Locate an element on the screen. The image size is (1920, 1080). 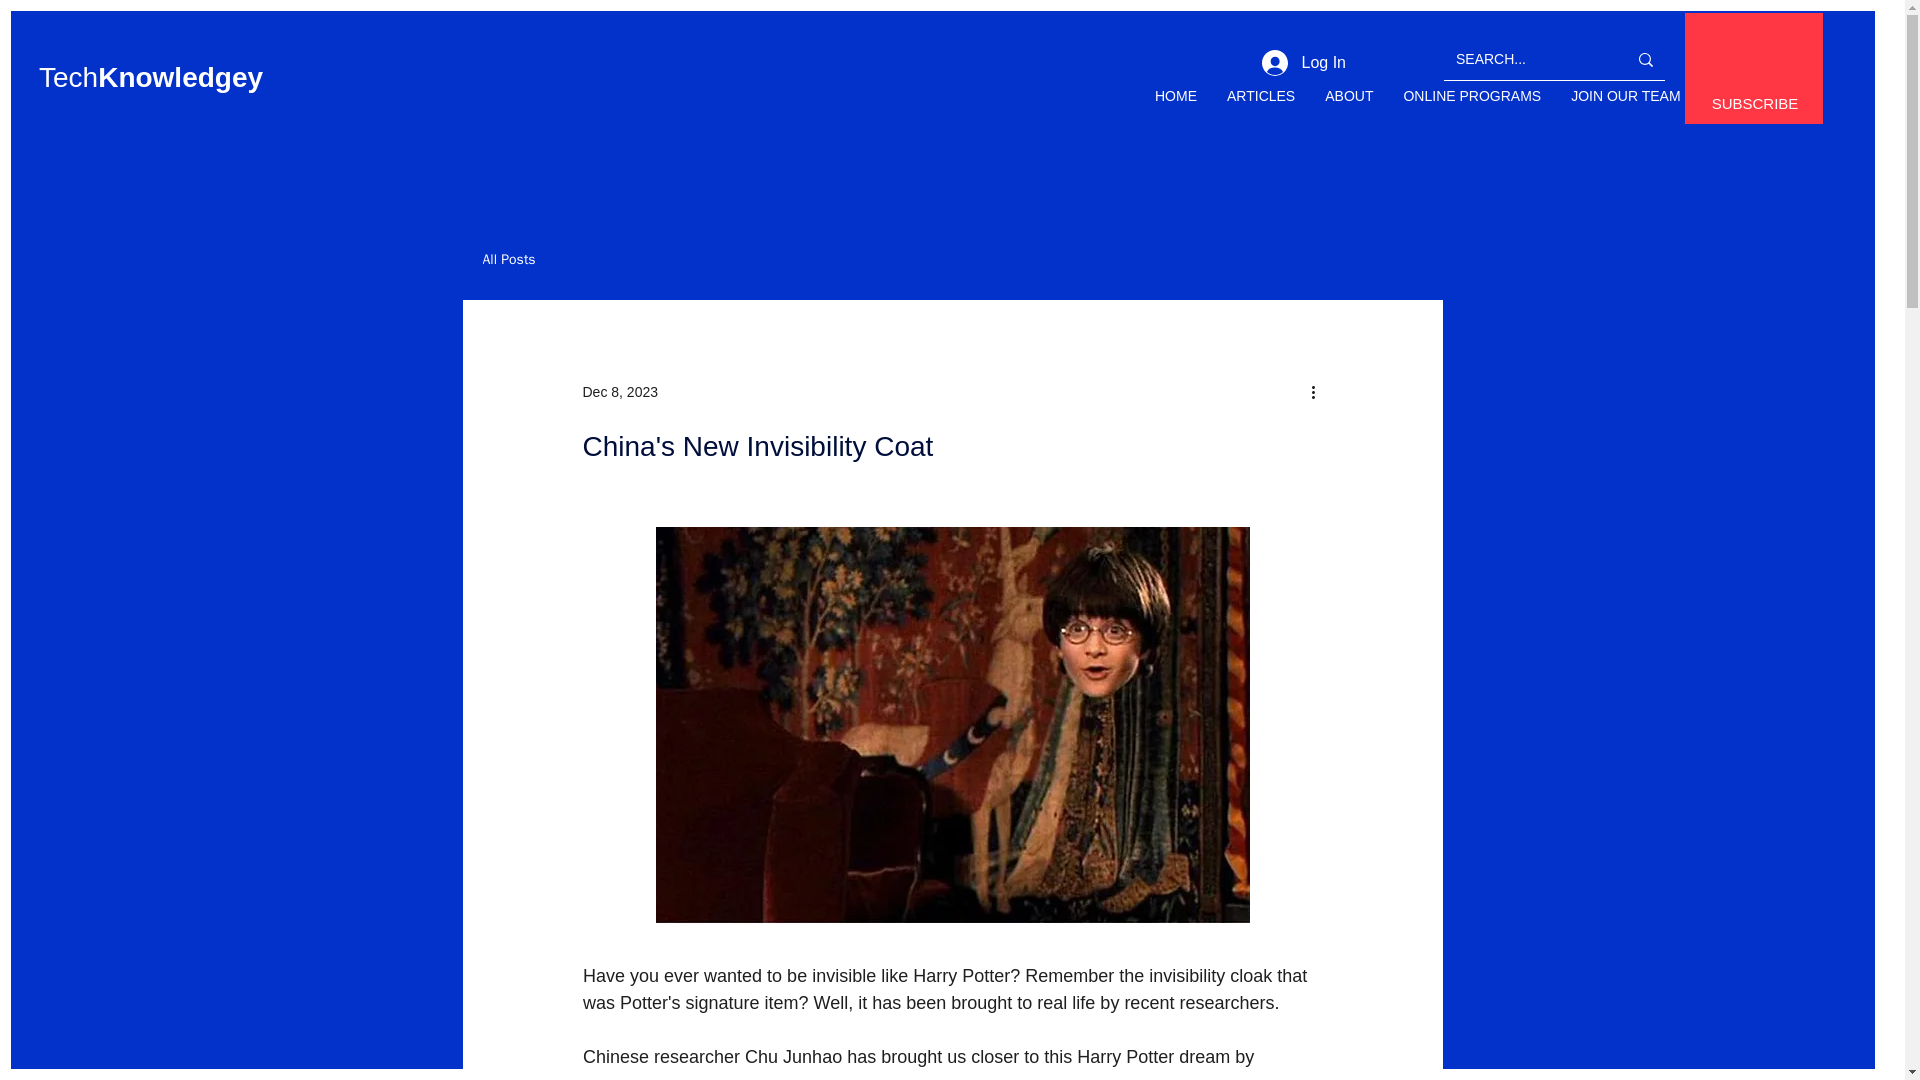
ABOUT is located at coordinates (1348, 108).